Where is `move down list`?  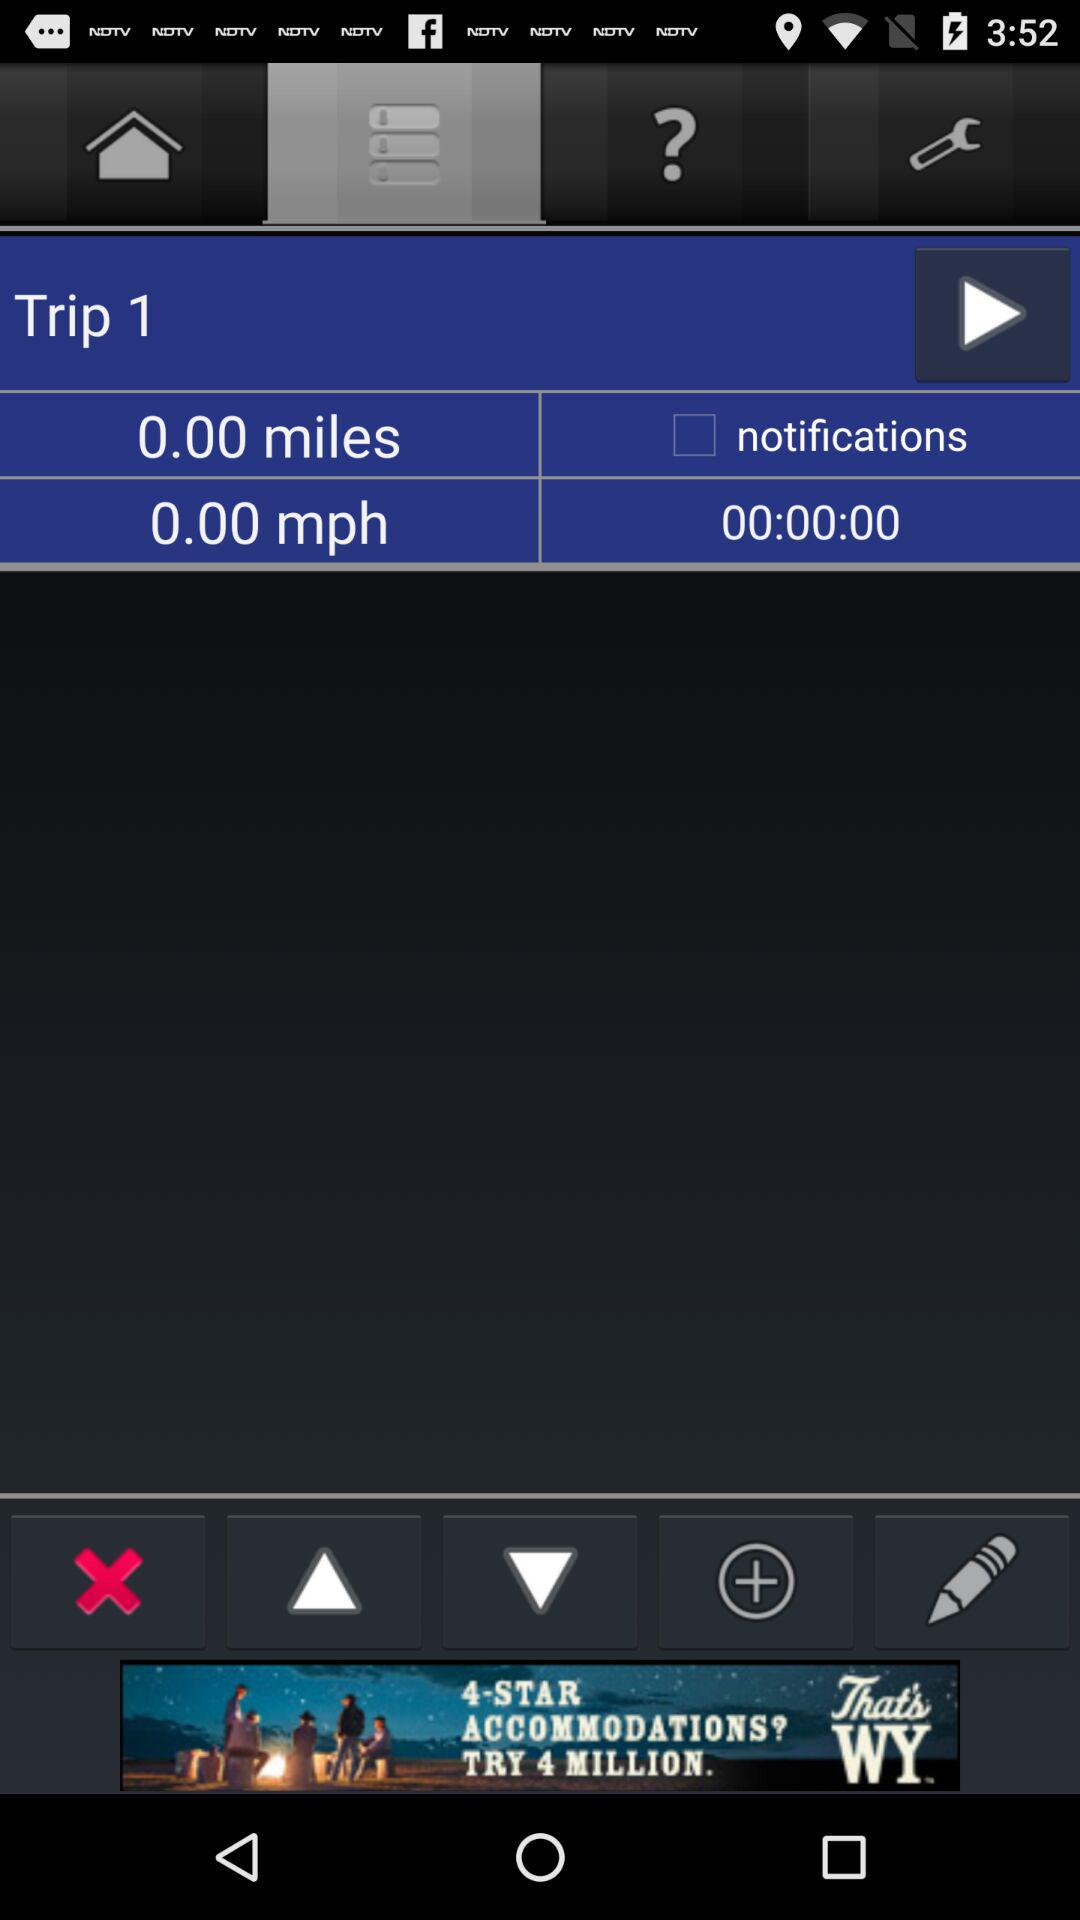
move down list is located at coordinates (540, 1580).